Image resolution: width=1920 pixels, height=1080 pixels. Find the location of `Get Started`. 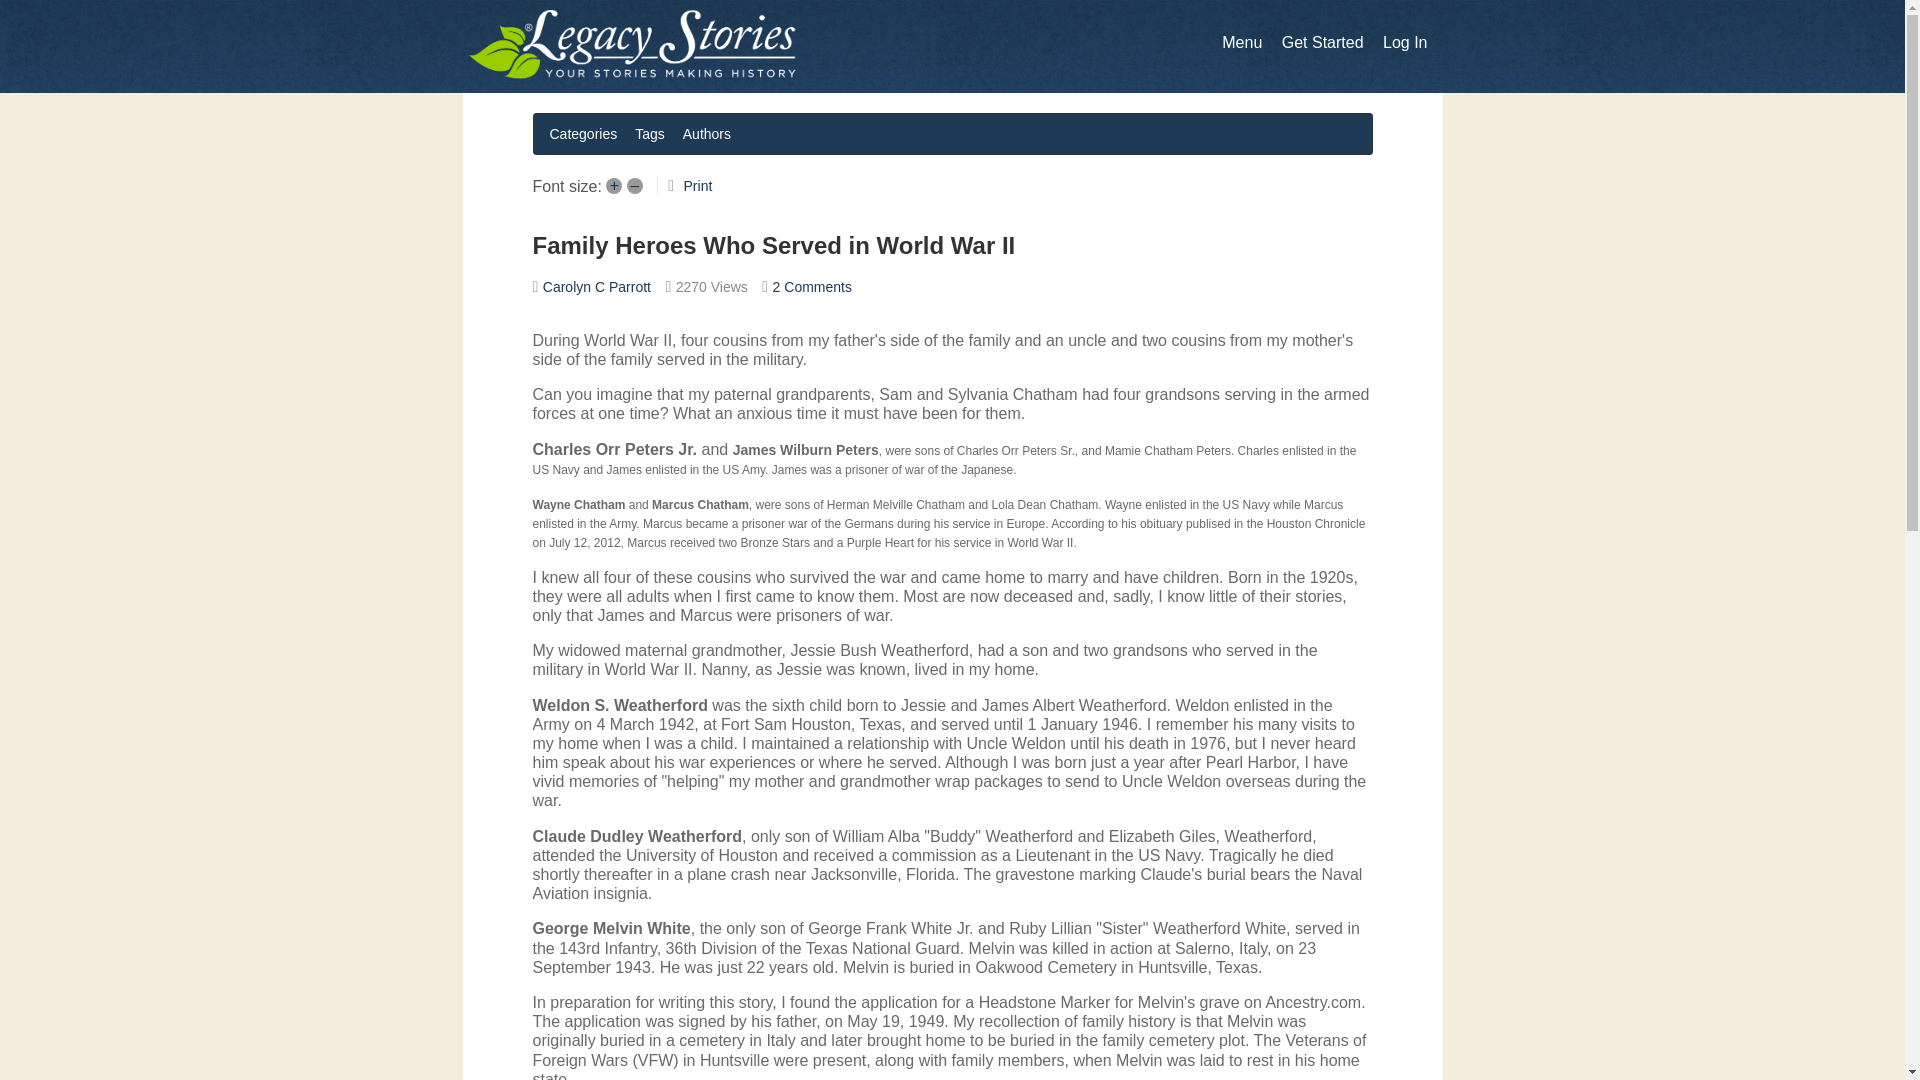

Get Started is located at coordinates (1322, 42).